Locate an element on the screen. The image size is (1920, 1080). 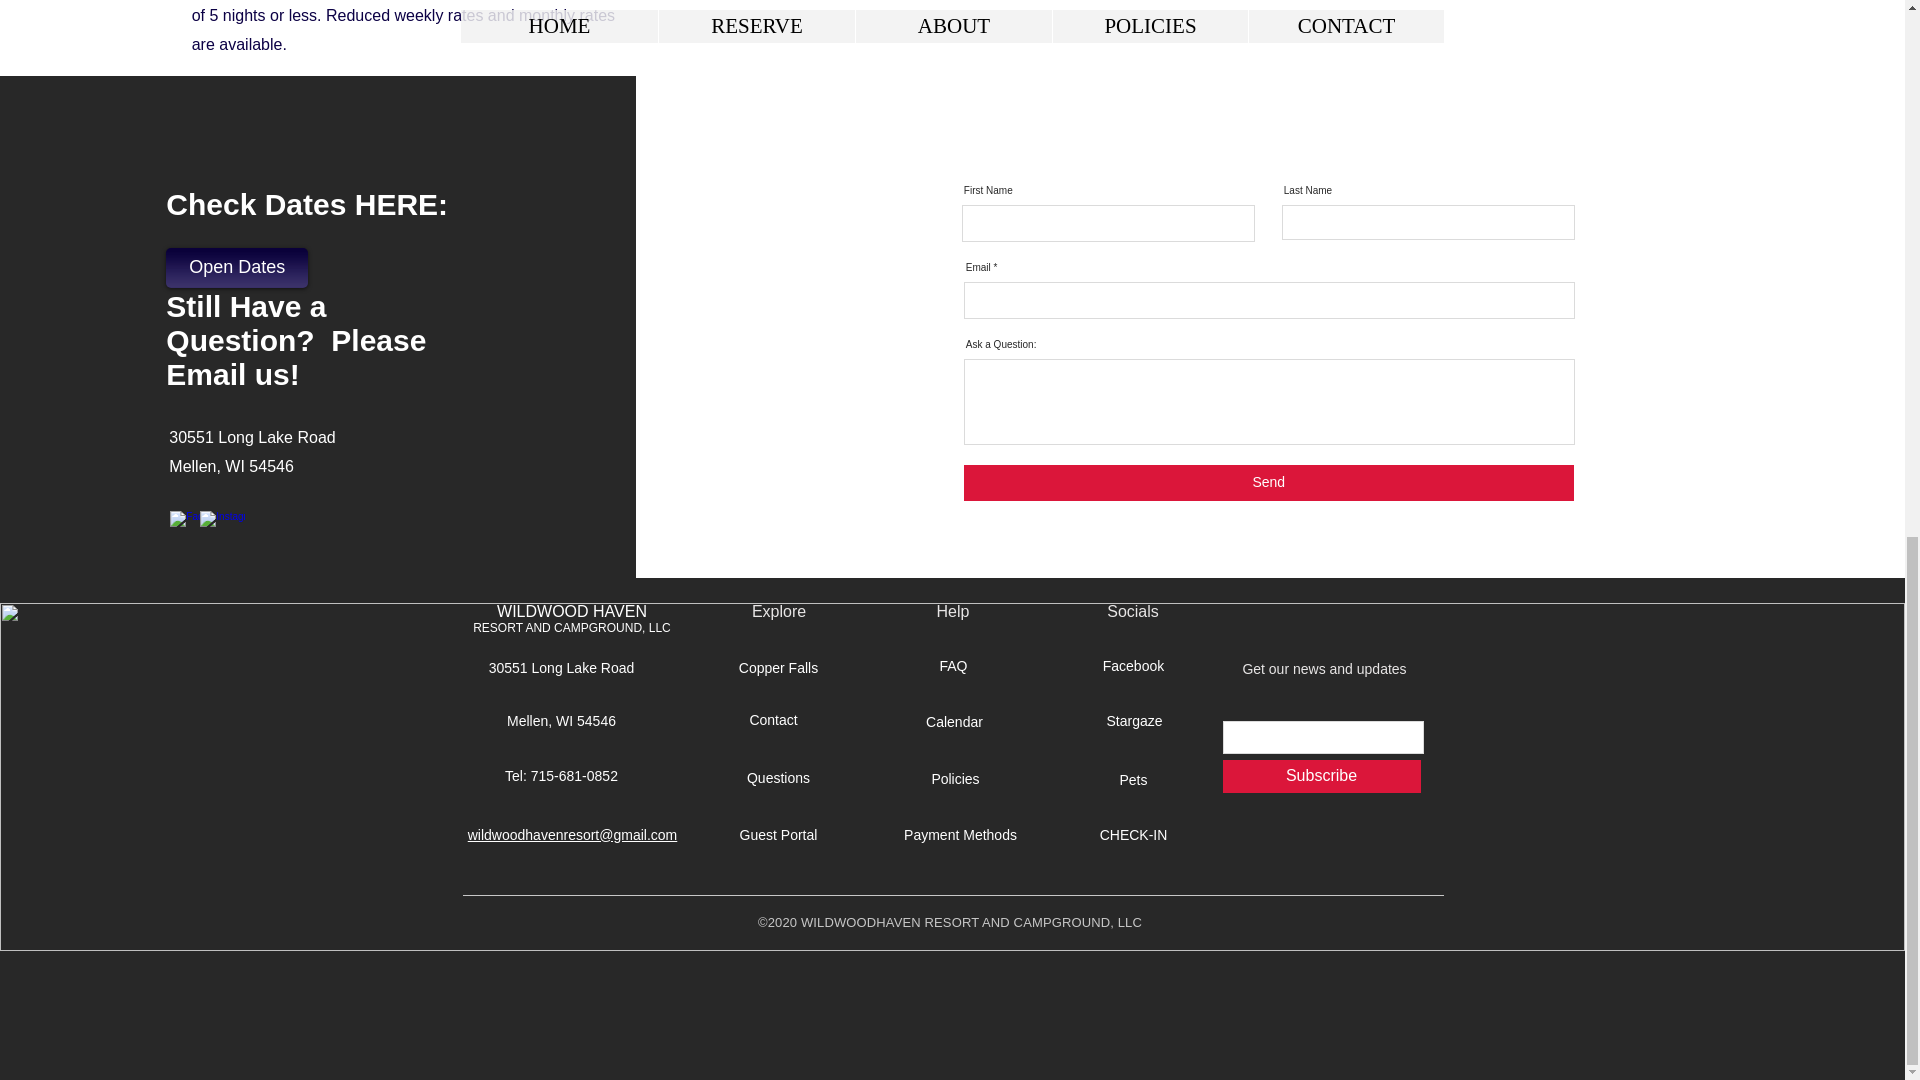
FAQ is located at coordinates (952, 666).